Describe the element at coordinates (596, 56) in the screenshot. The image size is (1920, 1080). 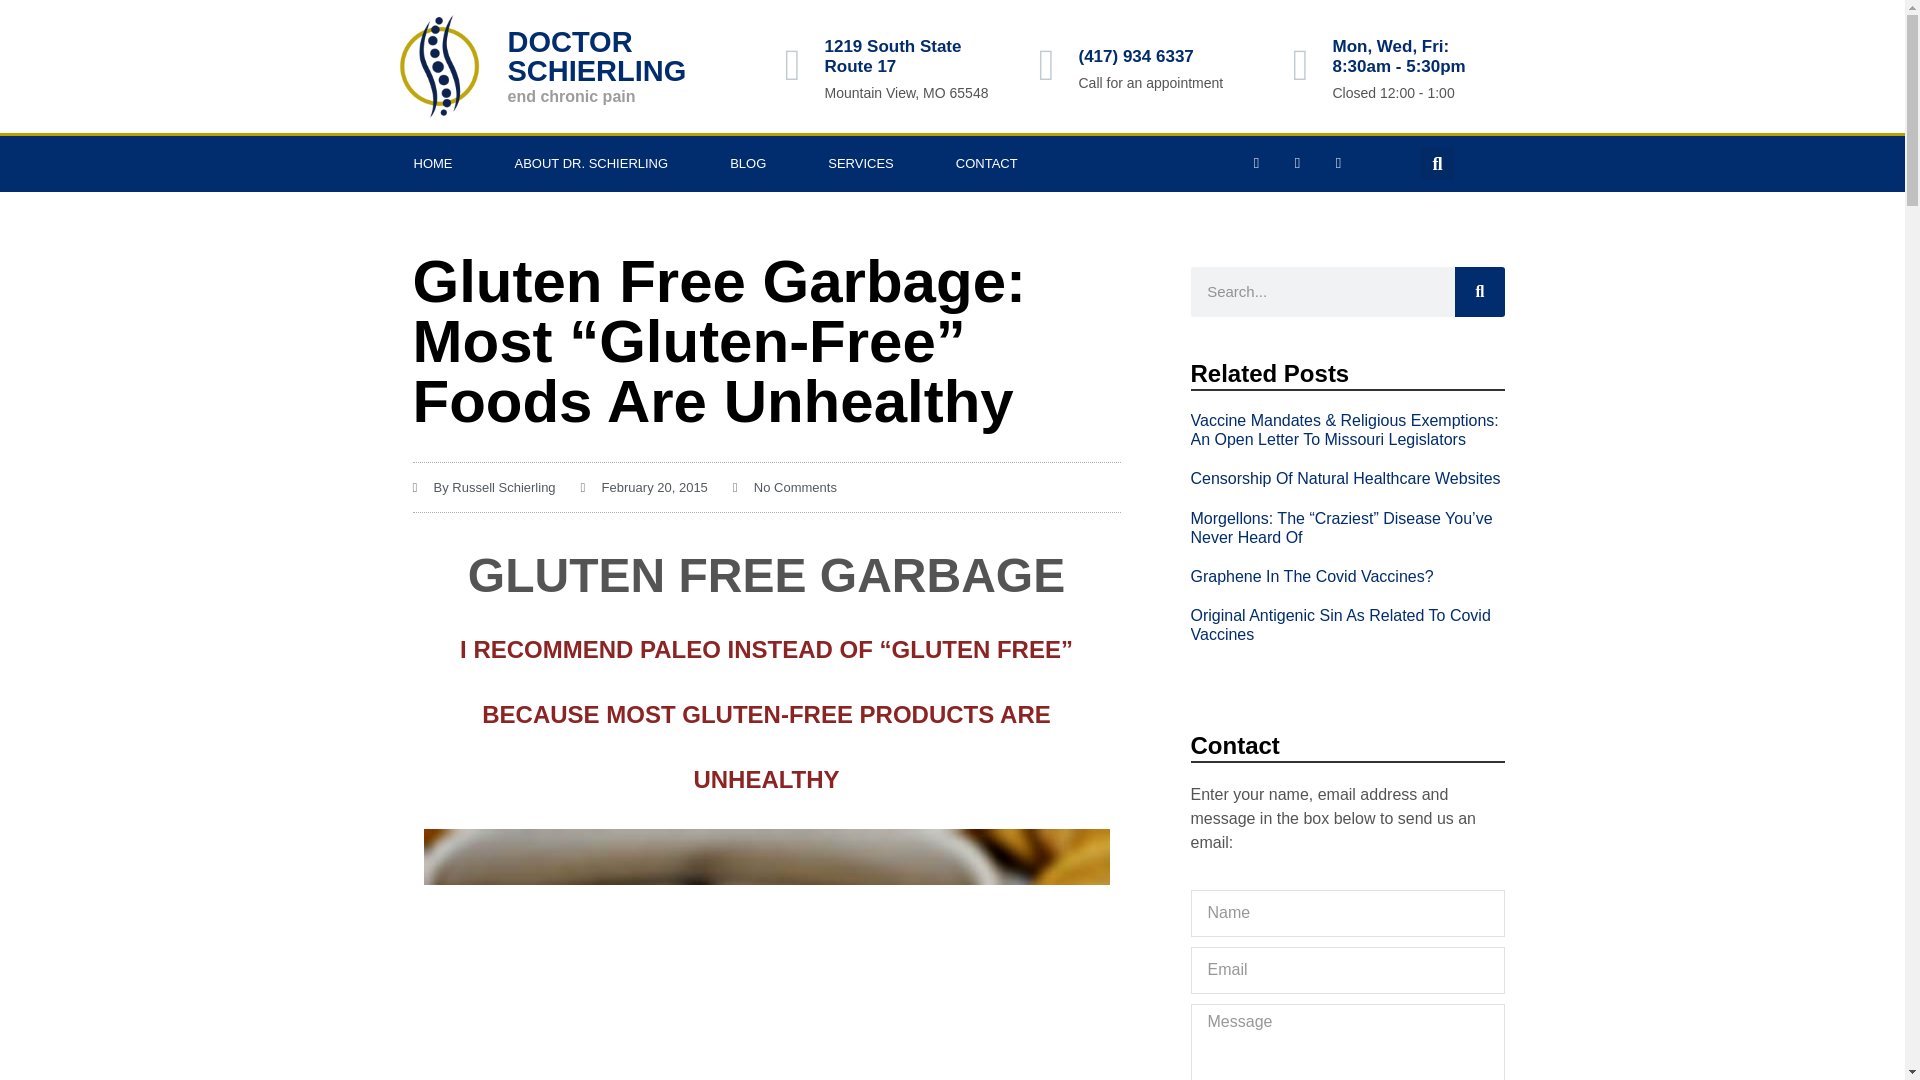
I see `DOCTOR SCHIERLING` at that location.